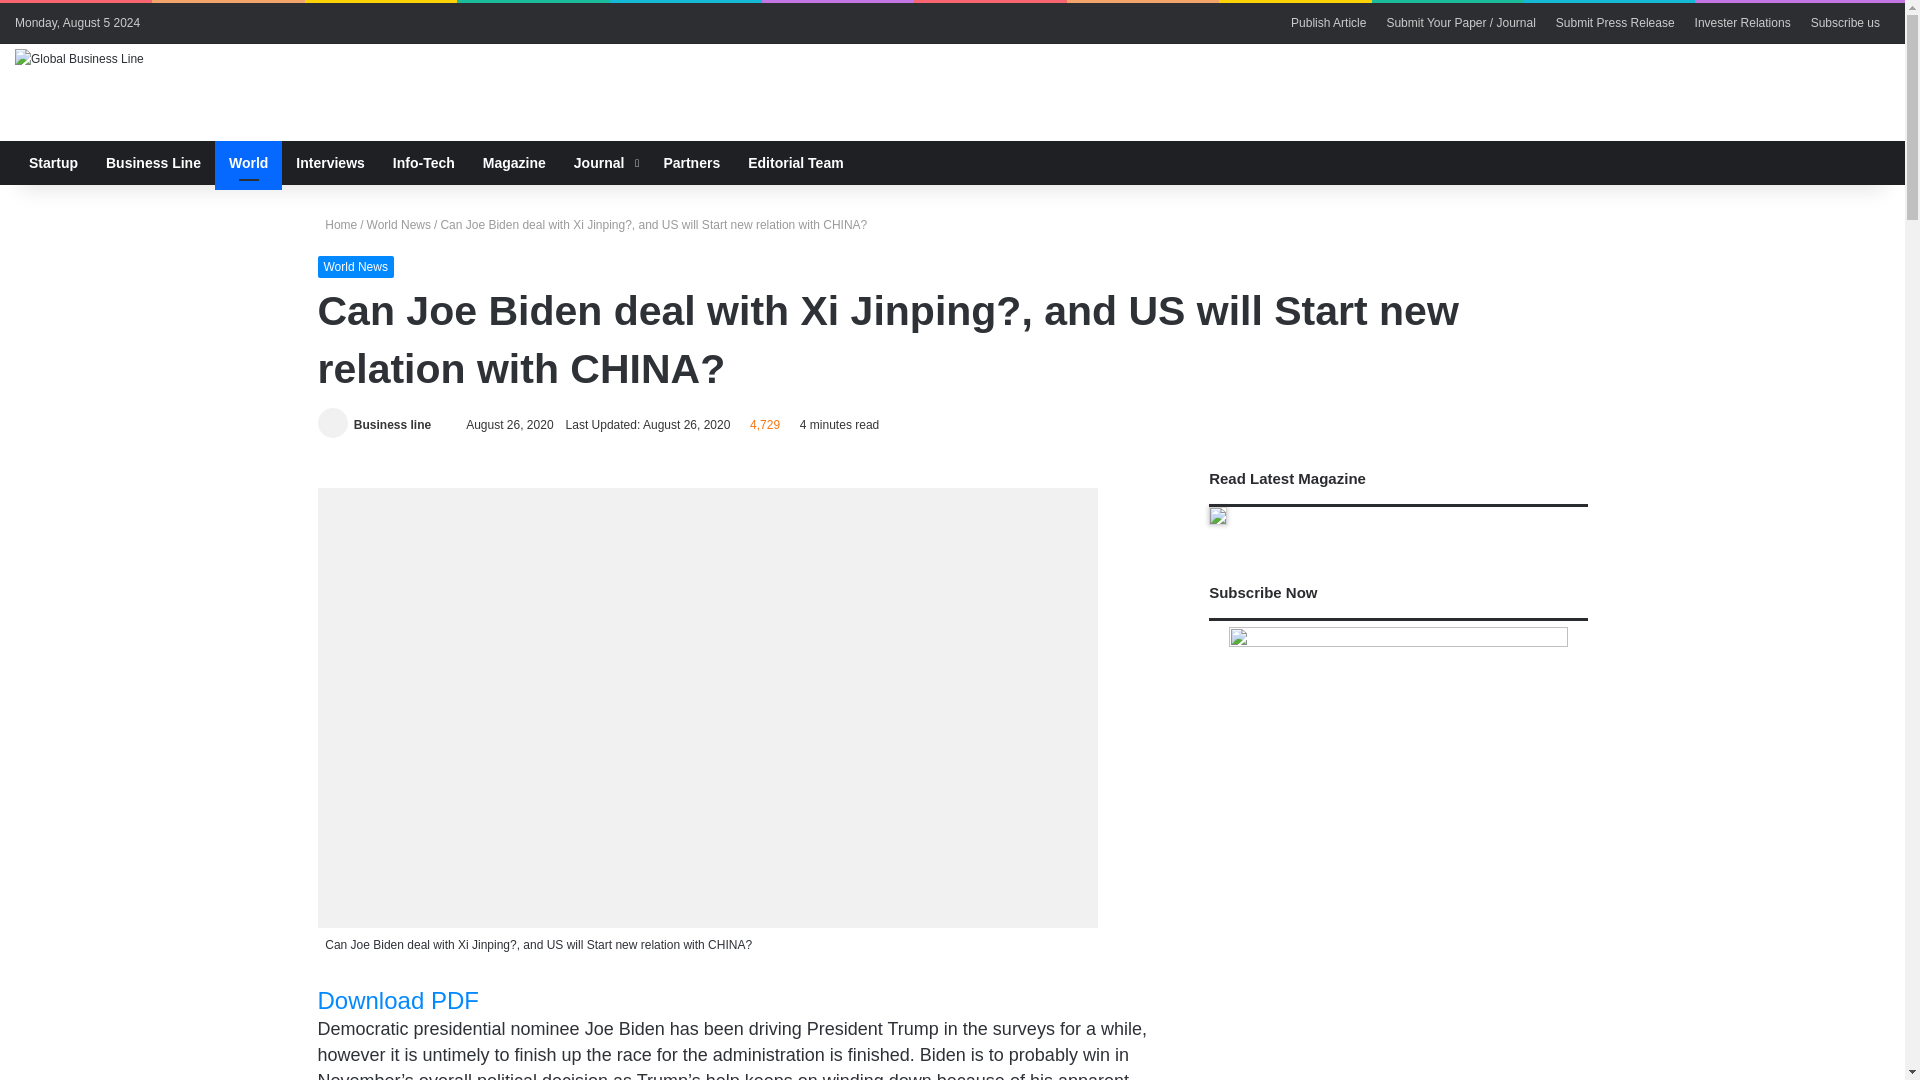 Image resolution: width=1920 pixels, height=1080 pixels. Describe the element at coordinates (1742, 23) in the screenshot. I see `Invester Relations` at that location.